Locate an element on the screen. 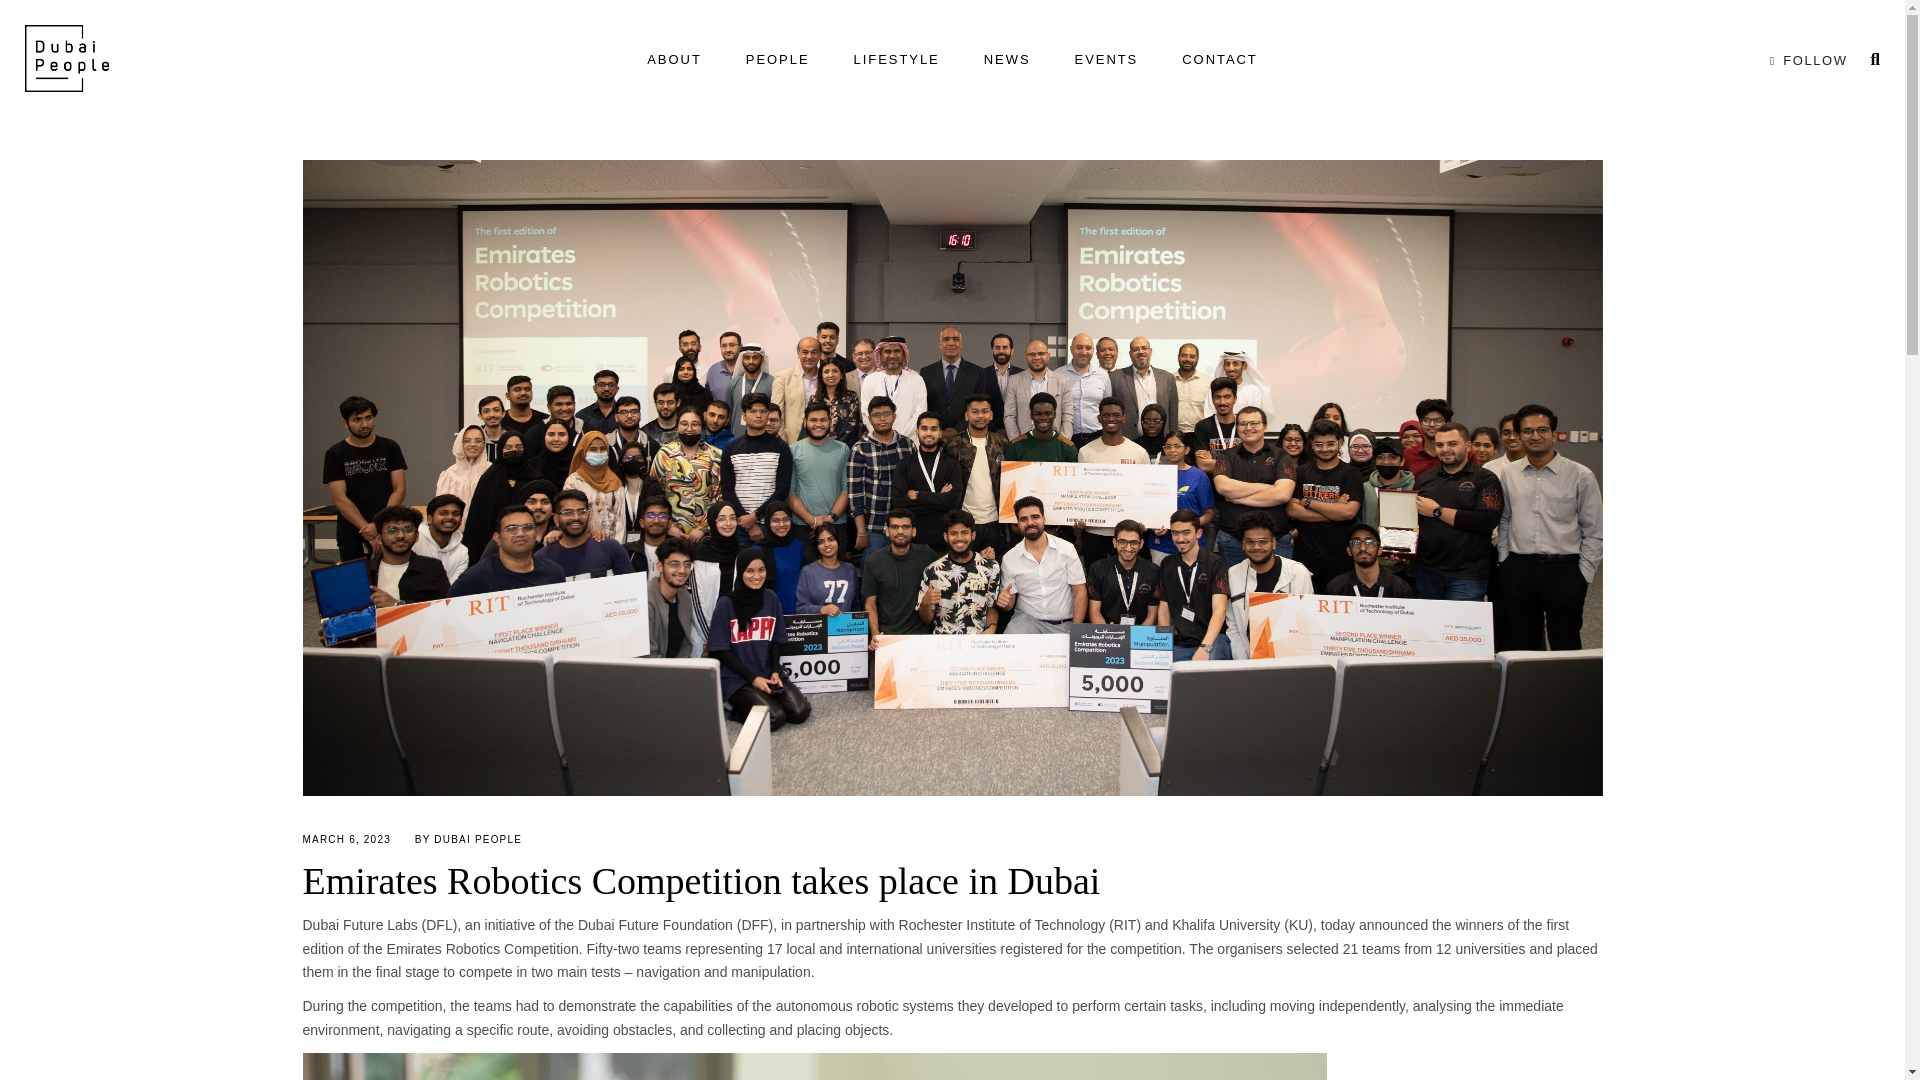  CONTACT is located at coordinates (1220, 60).